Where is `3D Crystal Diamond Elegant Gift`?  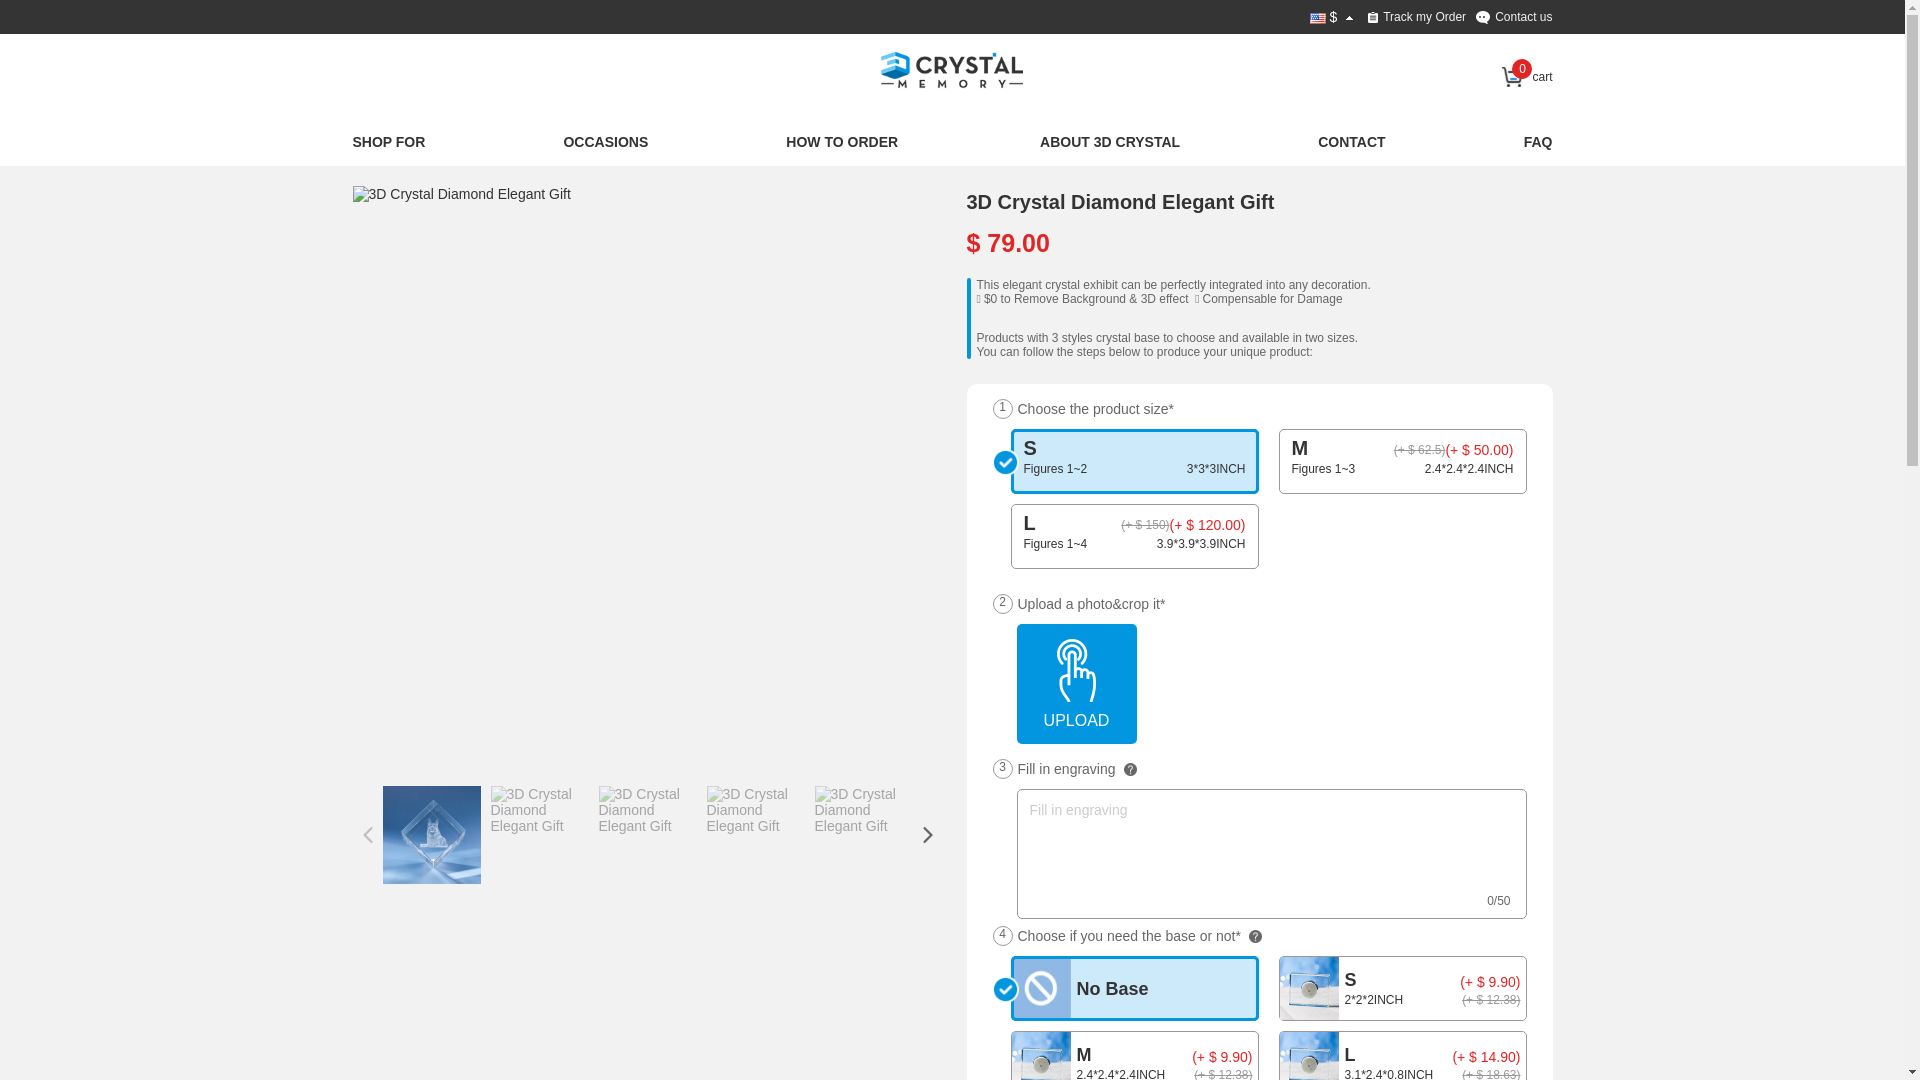 3D Crystal Diamond Elegant Gift is located at coordinates (755, 810).